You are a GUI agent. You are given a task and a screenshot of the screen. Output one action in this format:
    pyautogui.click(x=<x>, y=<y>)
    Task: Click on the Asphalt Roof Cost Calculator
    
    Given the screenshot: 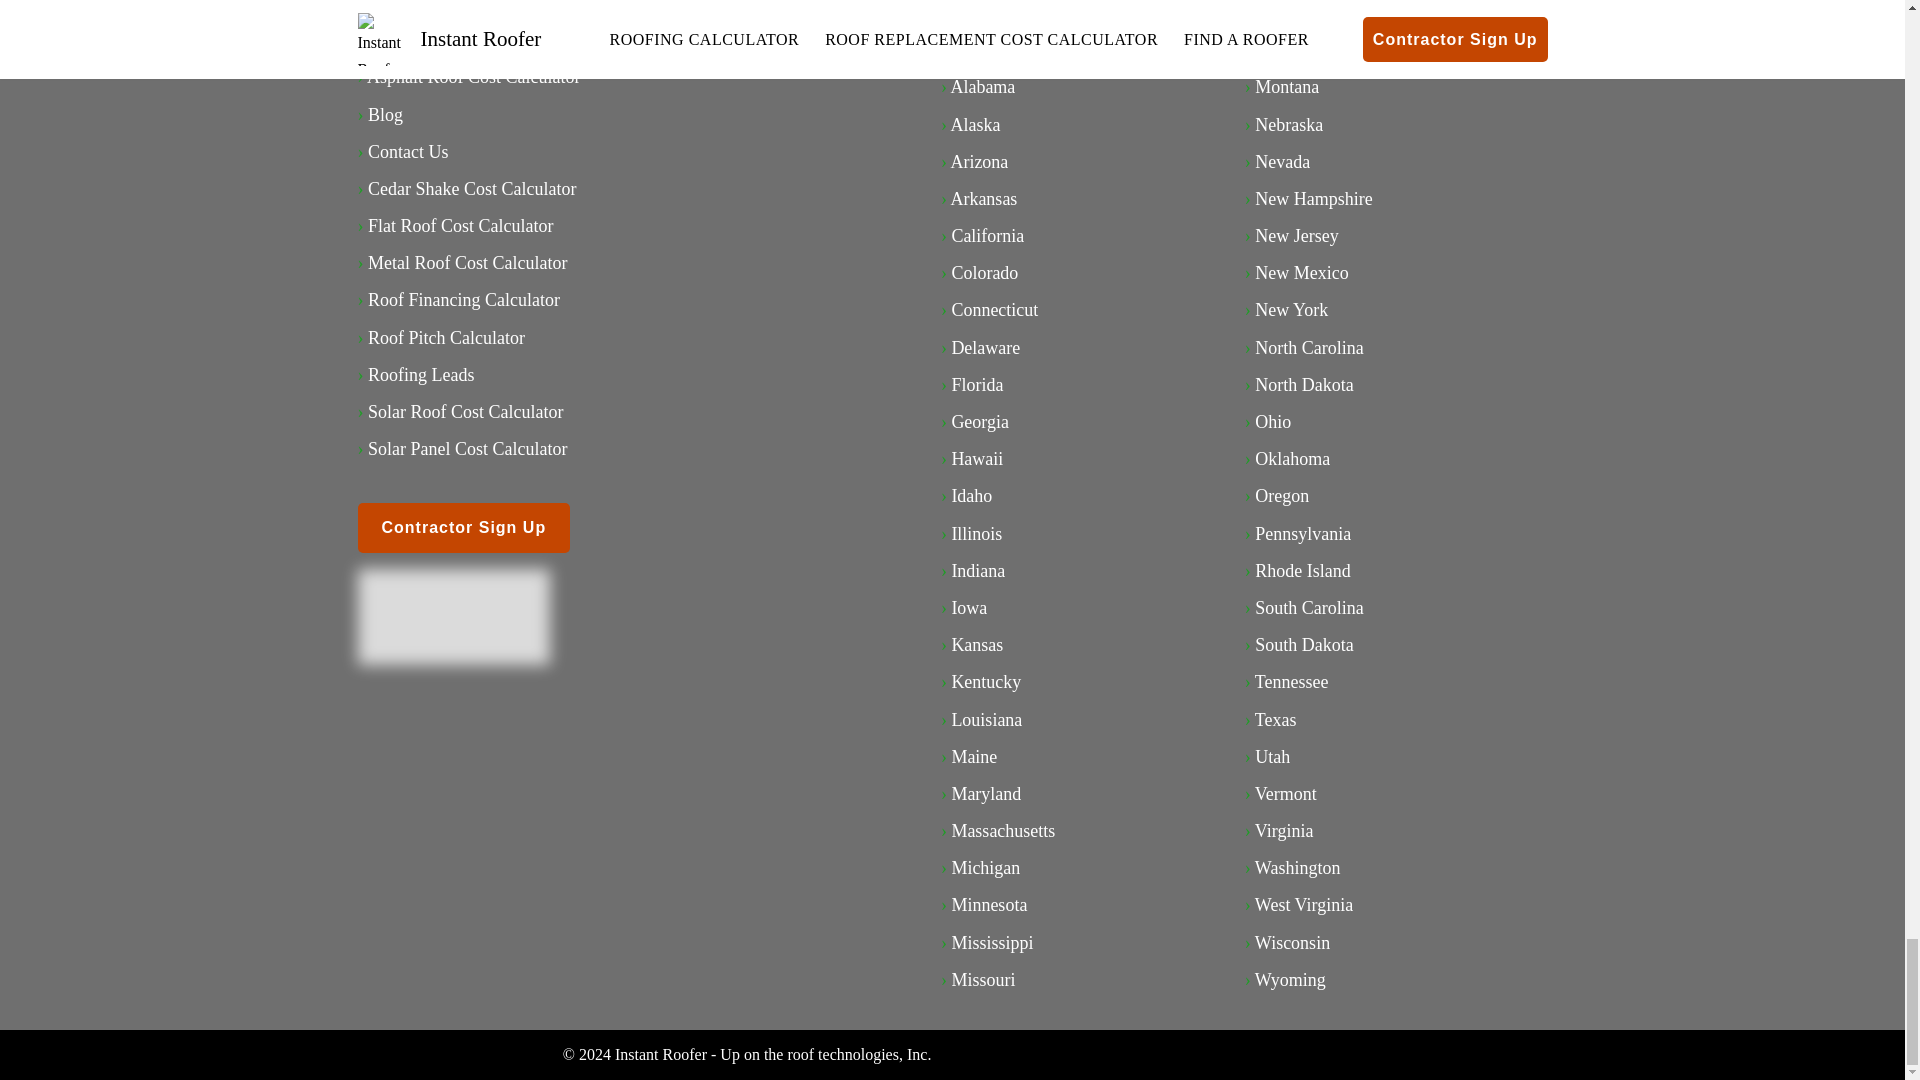 What is the action you would take?
    pyautogui.click(x=472, y=76)
    